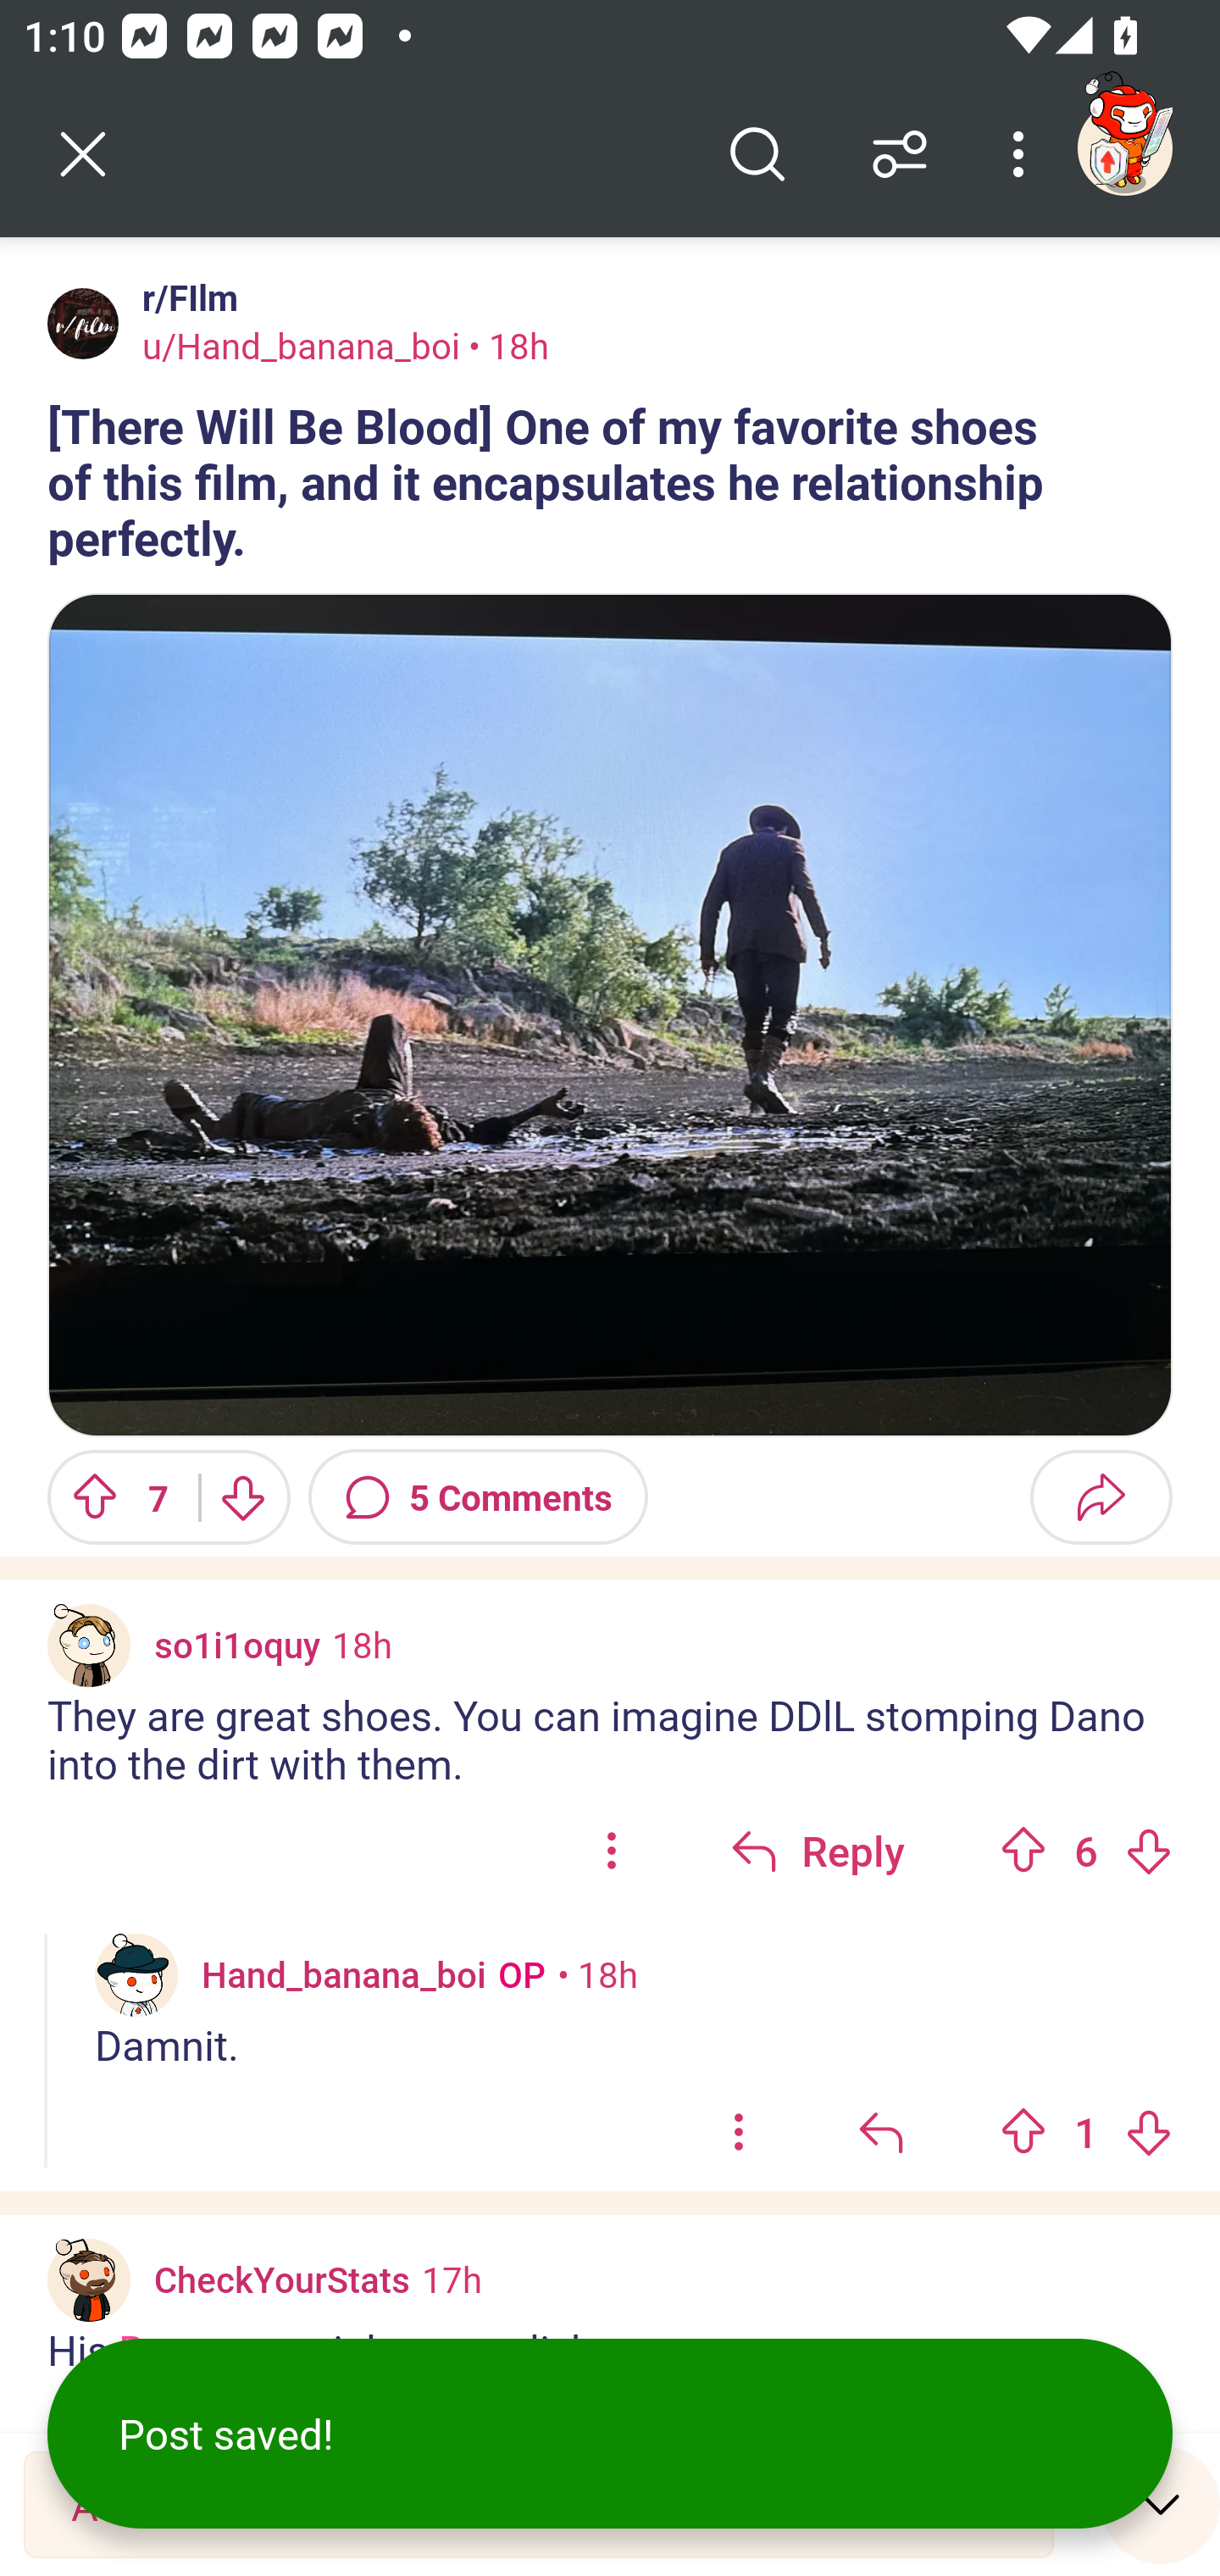 This screenshot has height=2576, width=1220. Describe the element at coordinates (478, 1496) in the screenshot. I see `5 Comments` at that location.